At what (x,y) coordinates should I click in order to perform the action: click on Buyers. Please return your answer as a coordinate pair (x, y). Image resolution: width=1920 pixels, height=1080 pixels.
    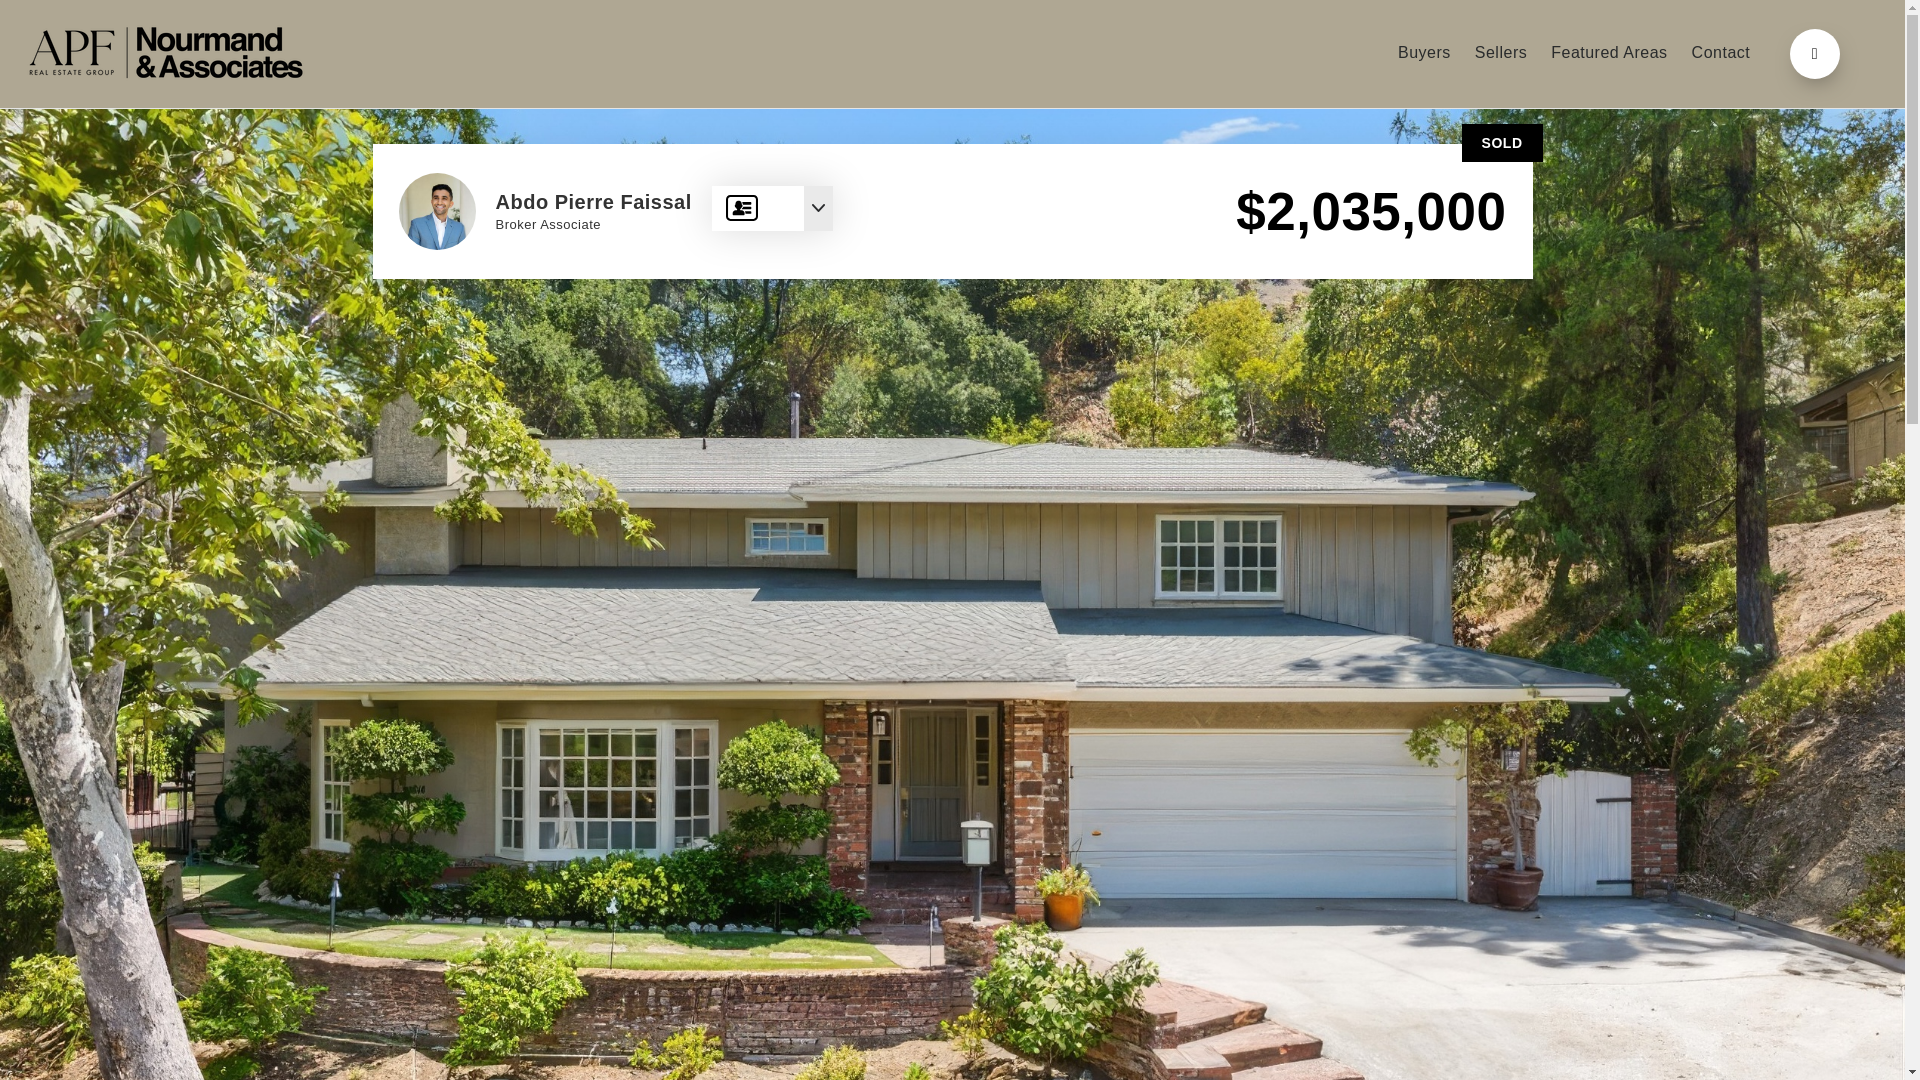
    Looking at the image, I should click on (1424, 54).